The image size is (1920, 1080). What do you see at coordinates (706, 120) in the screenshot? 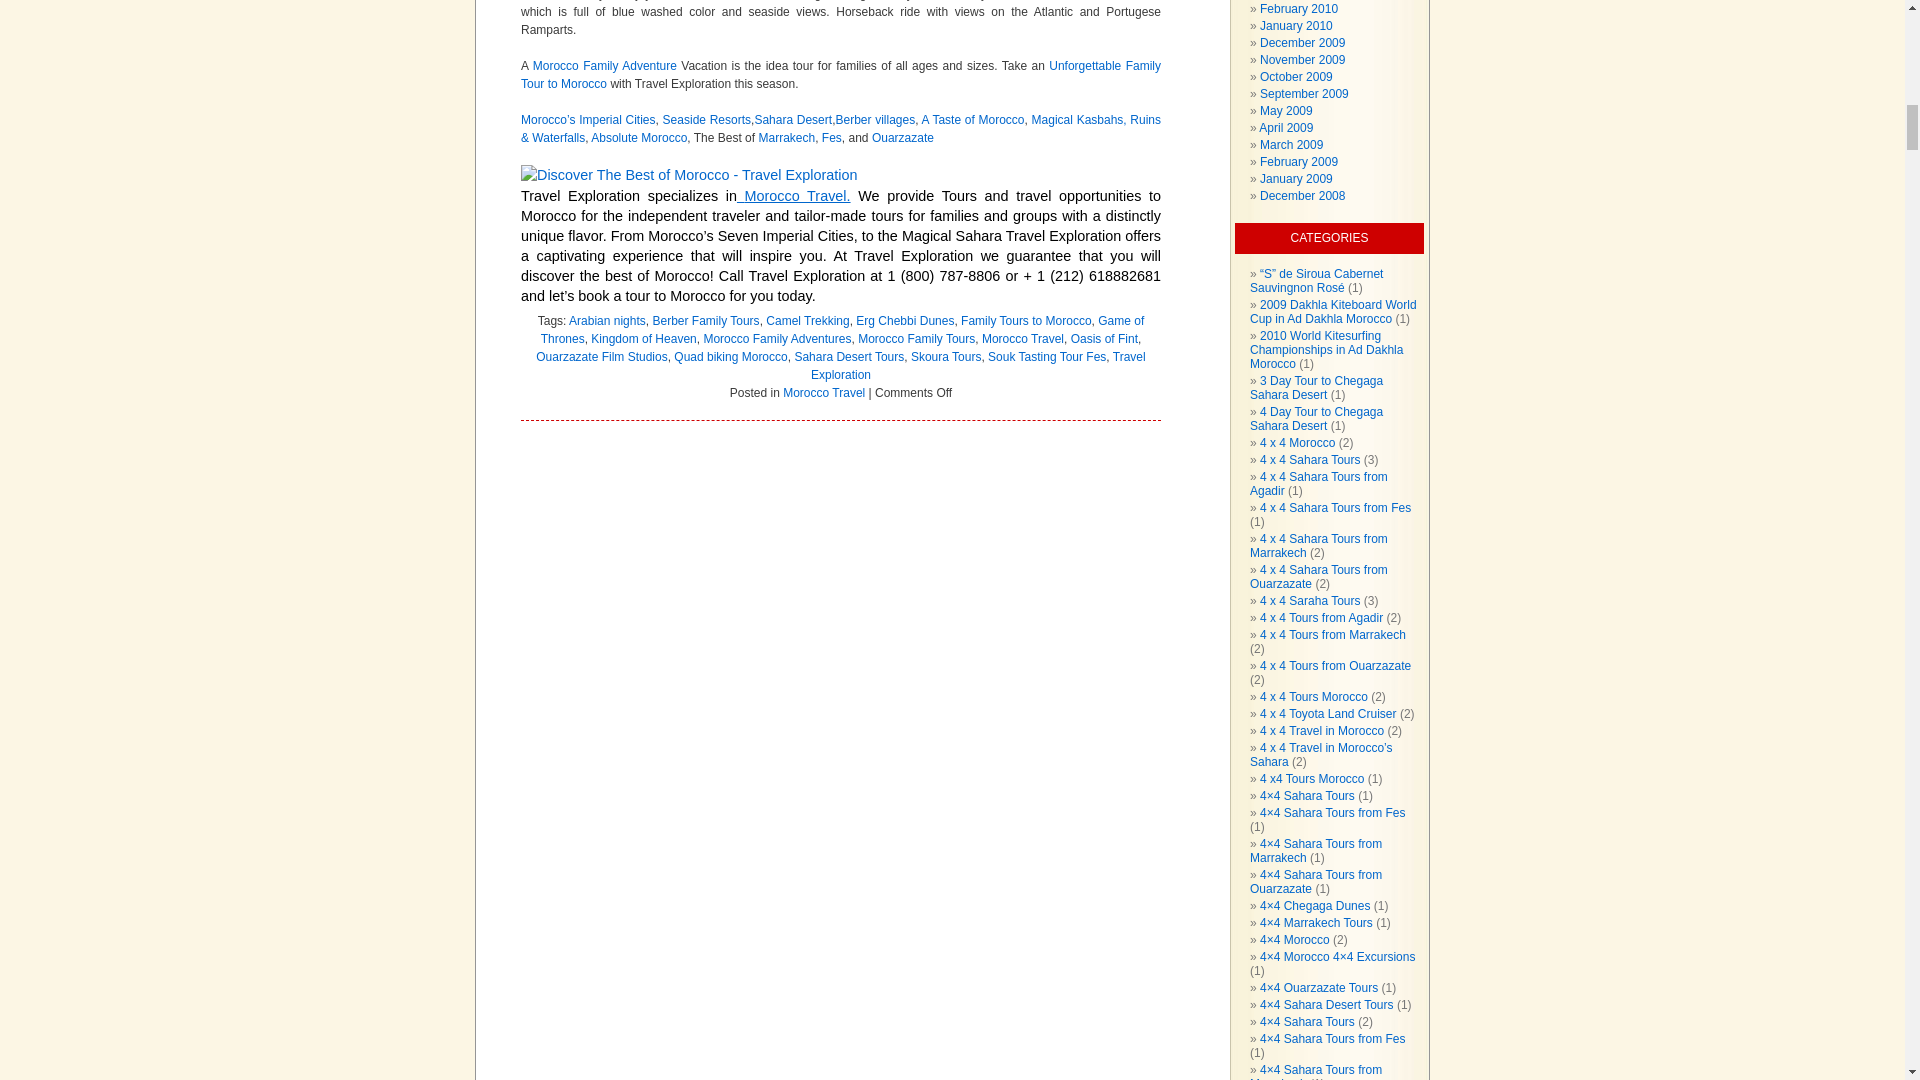
I see `Seaside Resorts` at bounding box center [706, 120].